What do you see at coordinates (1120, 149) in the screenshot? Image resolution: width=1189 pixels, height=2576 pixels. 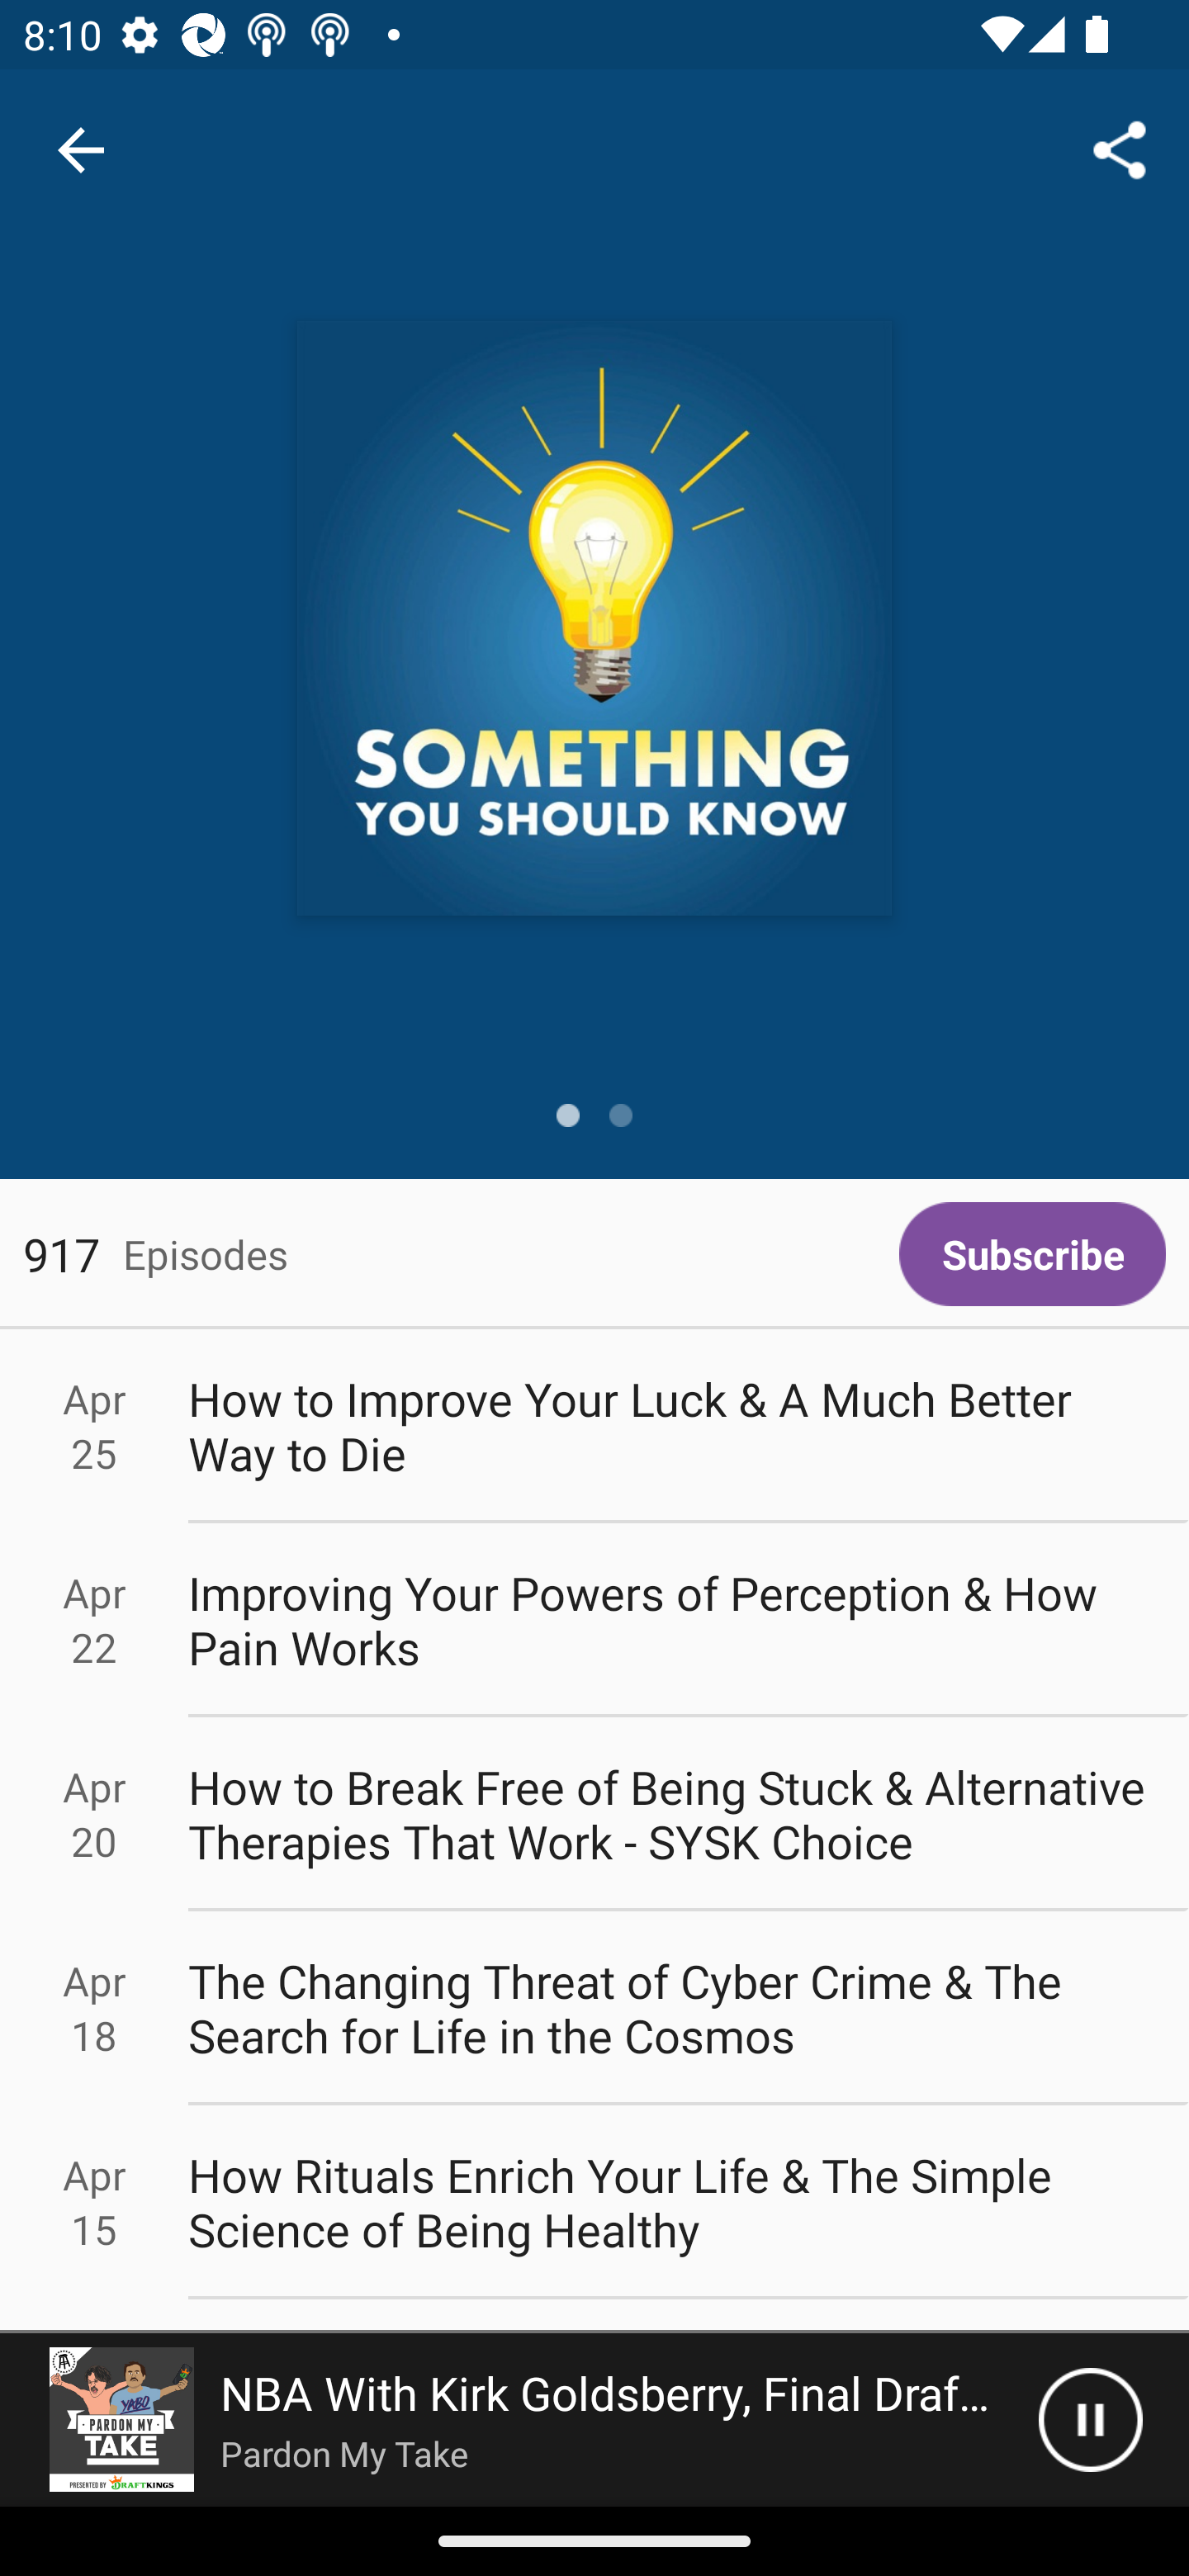 I see `Share...` at bounding box center [1120, 149].